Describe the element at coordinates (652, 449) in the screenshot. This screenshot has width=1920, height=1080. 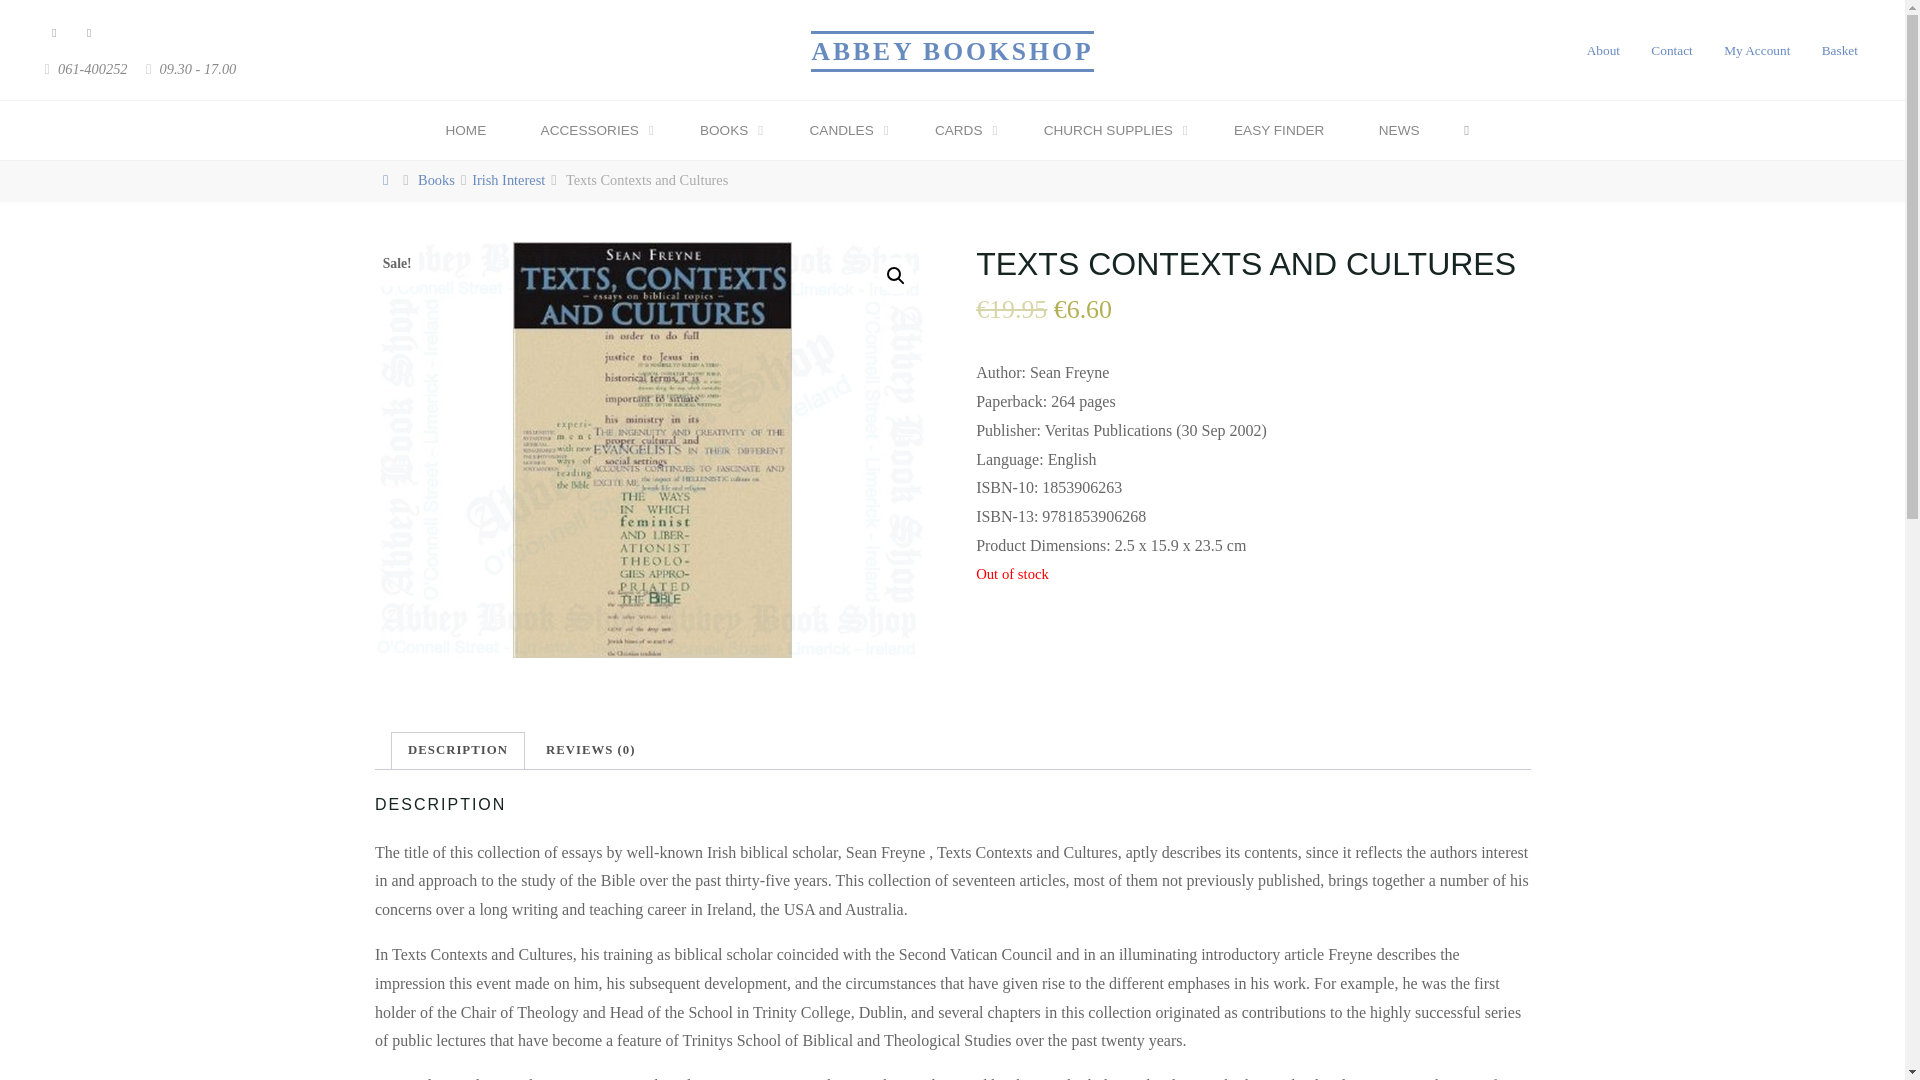
I see `9781853906268` at that location.